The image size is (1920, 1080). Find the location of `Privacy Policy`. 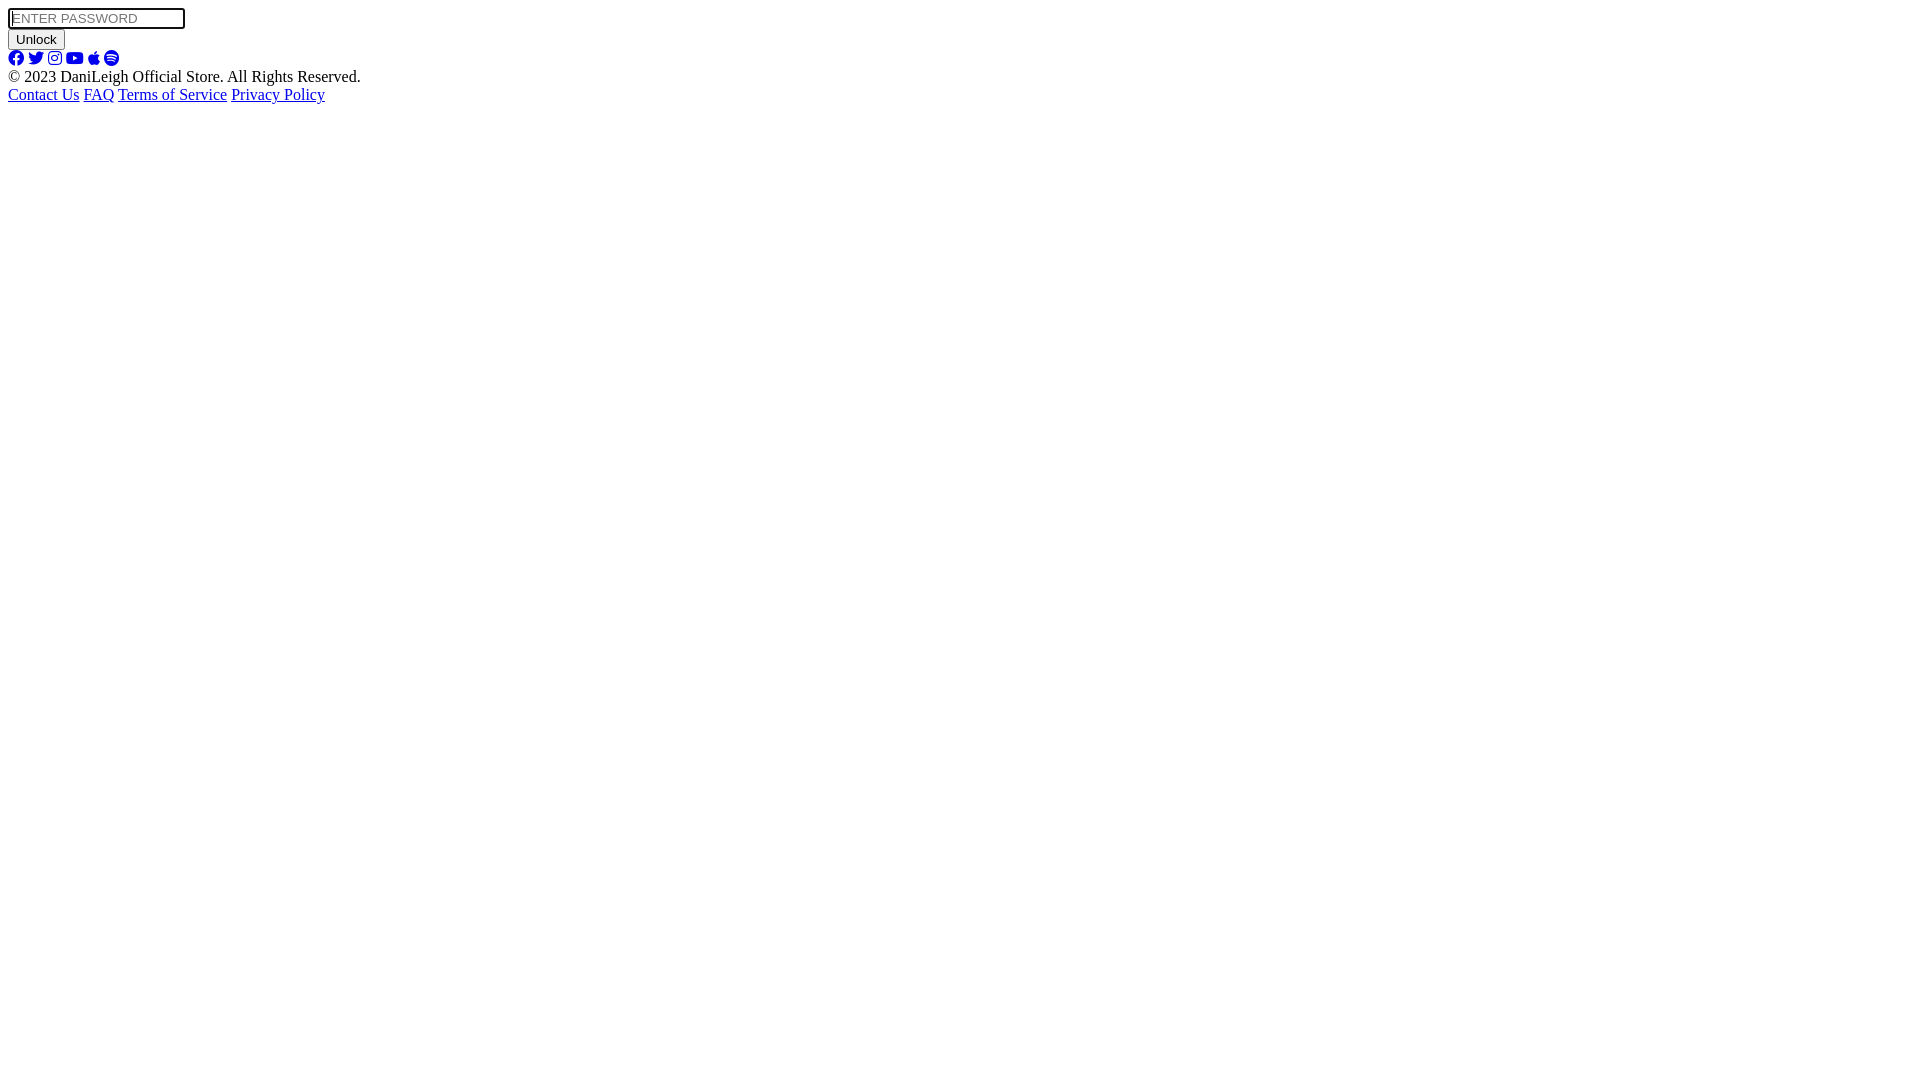

Privacy Policy is located at coordinates (278, 94).